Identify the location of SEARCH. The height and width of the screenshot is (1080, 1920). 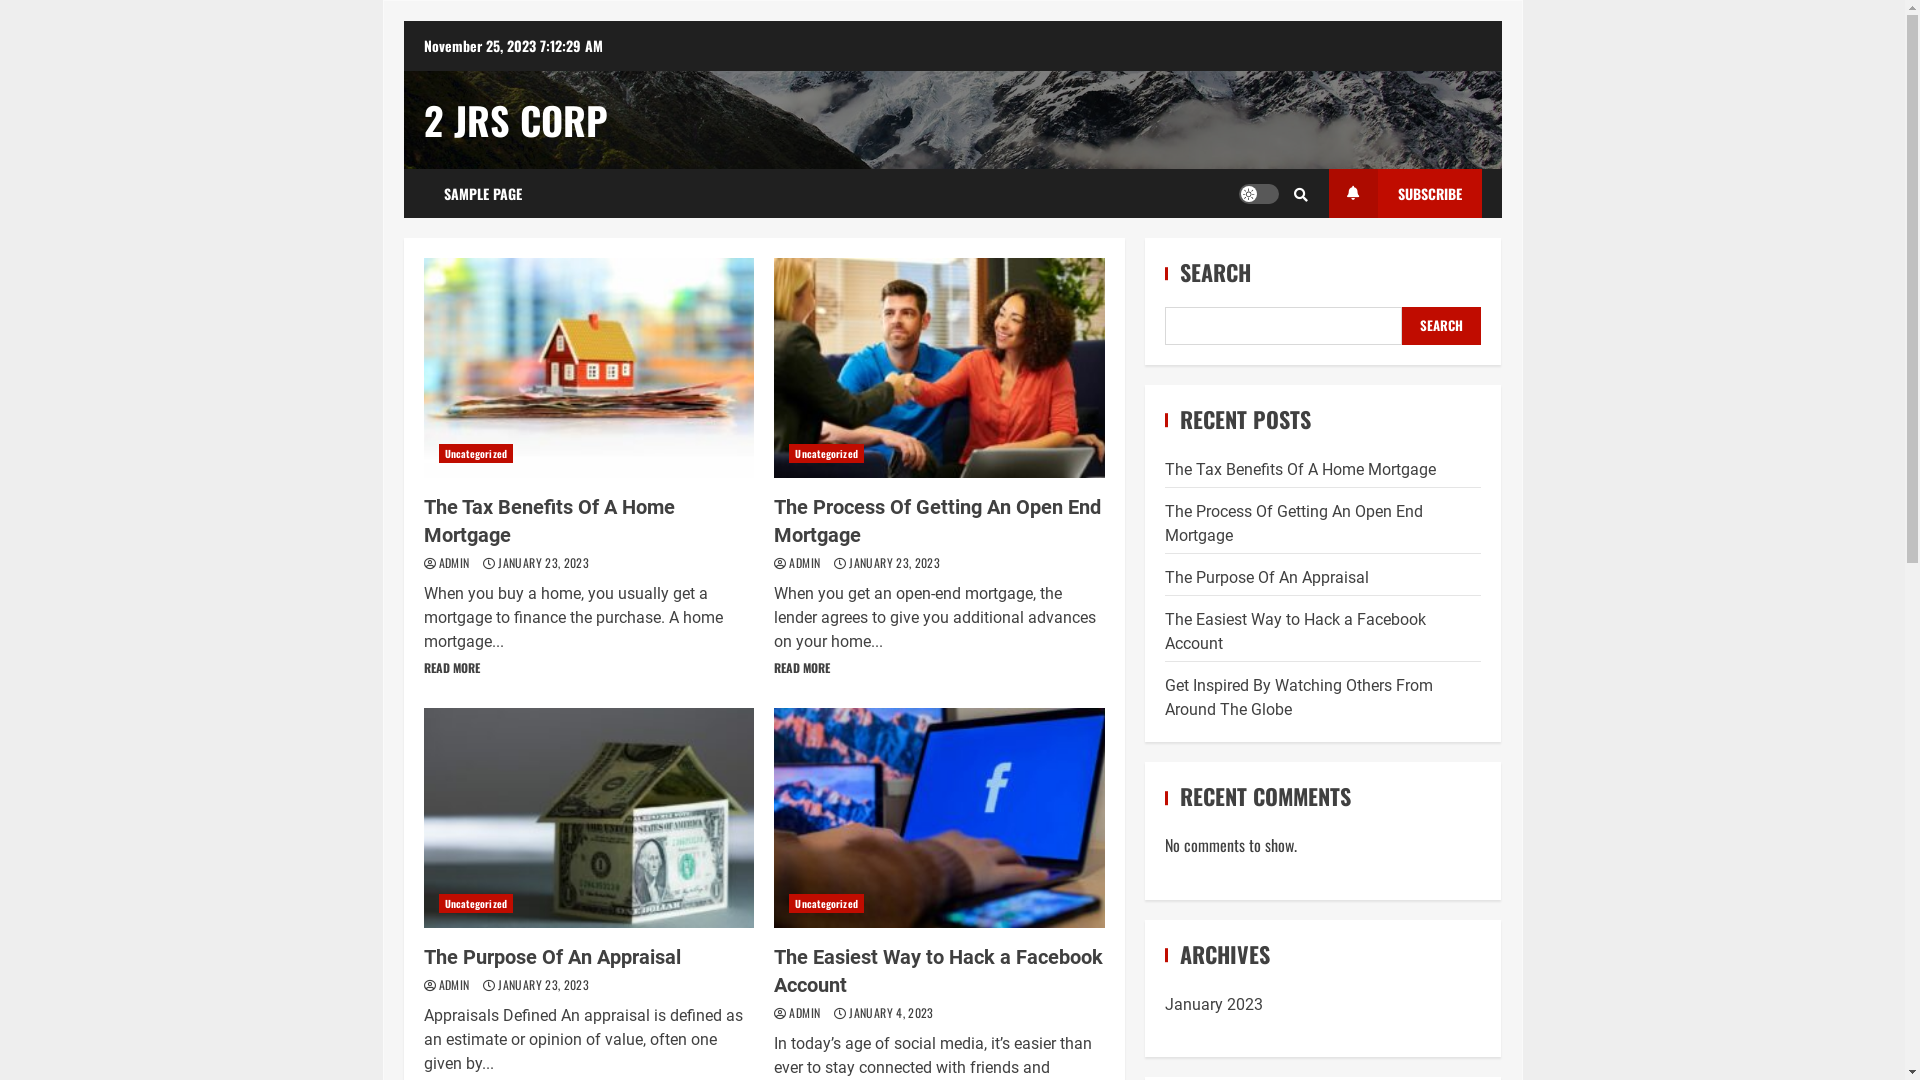
(1442, 326).